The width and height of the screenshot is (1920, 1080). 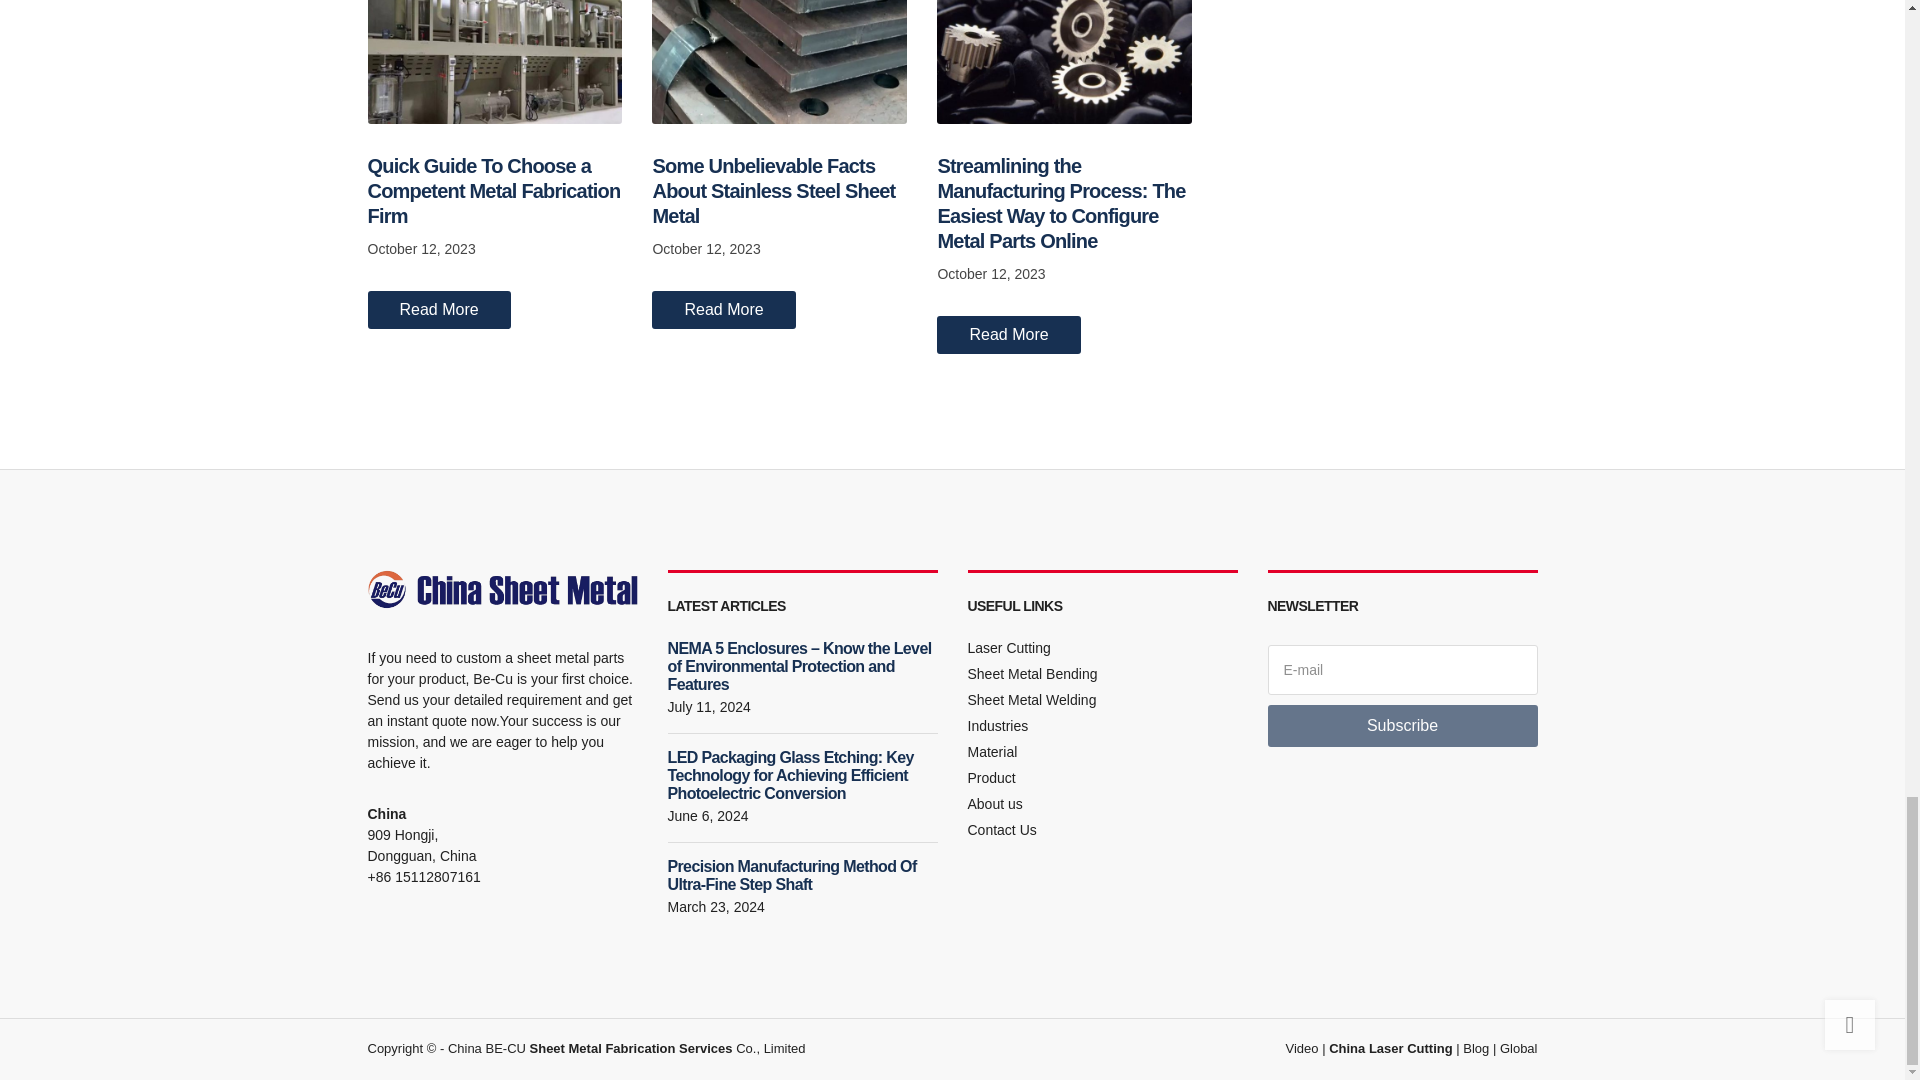 I want to click on Quick Guide To Choose a Competent Metal Fabrication Firm, so click(x=494, y=190).